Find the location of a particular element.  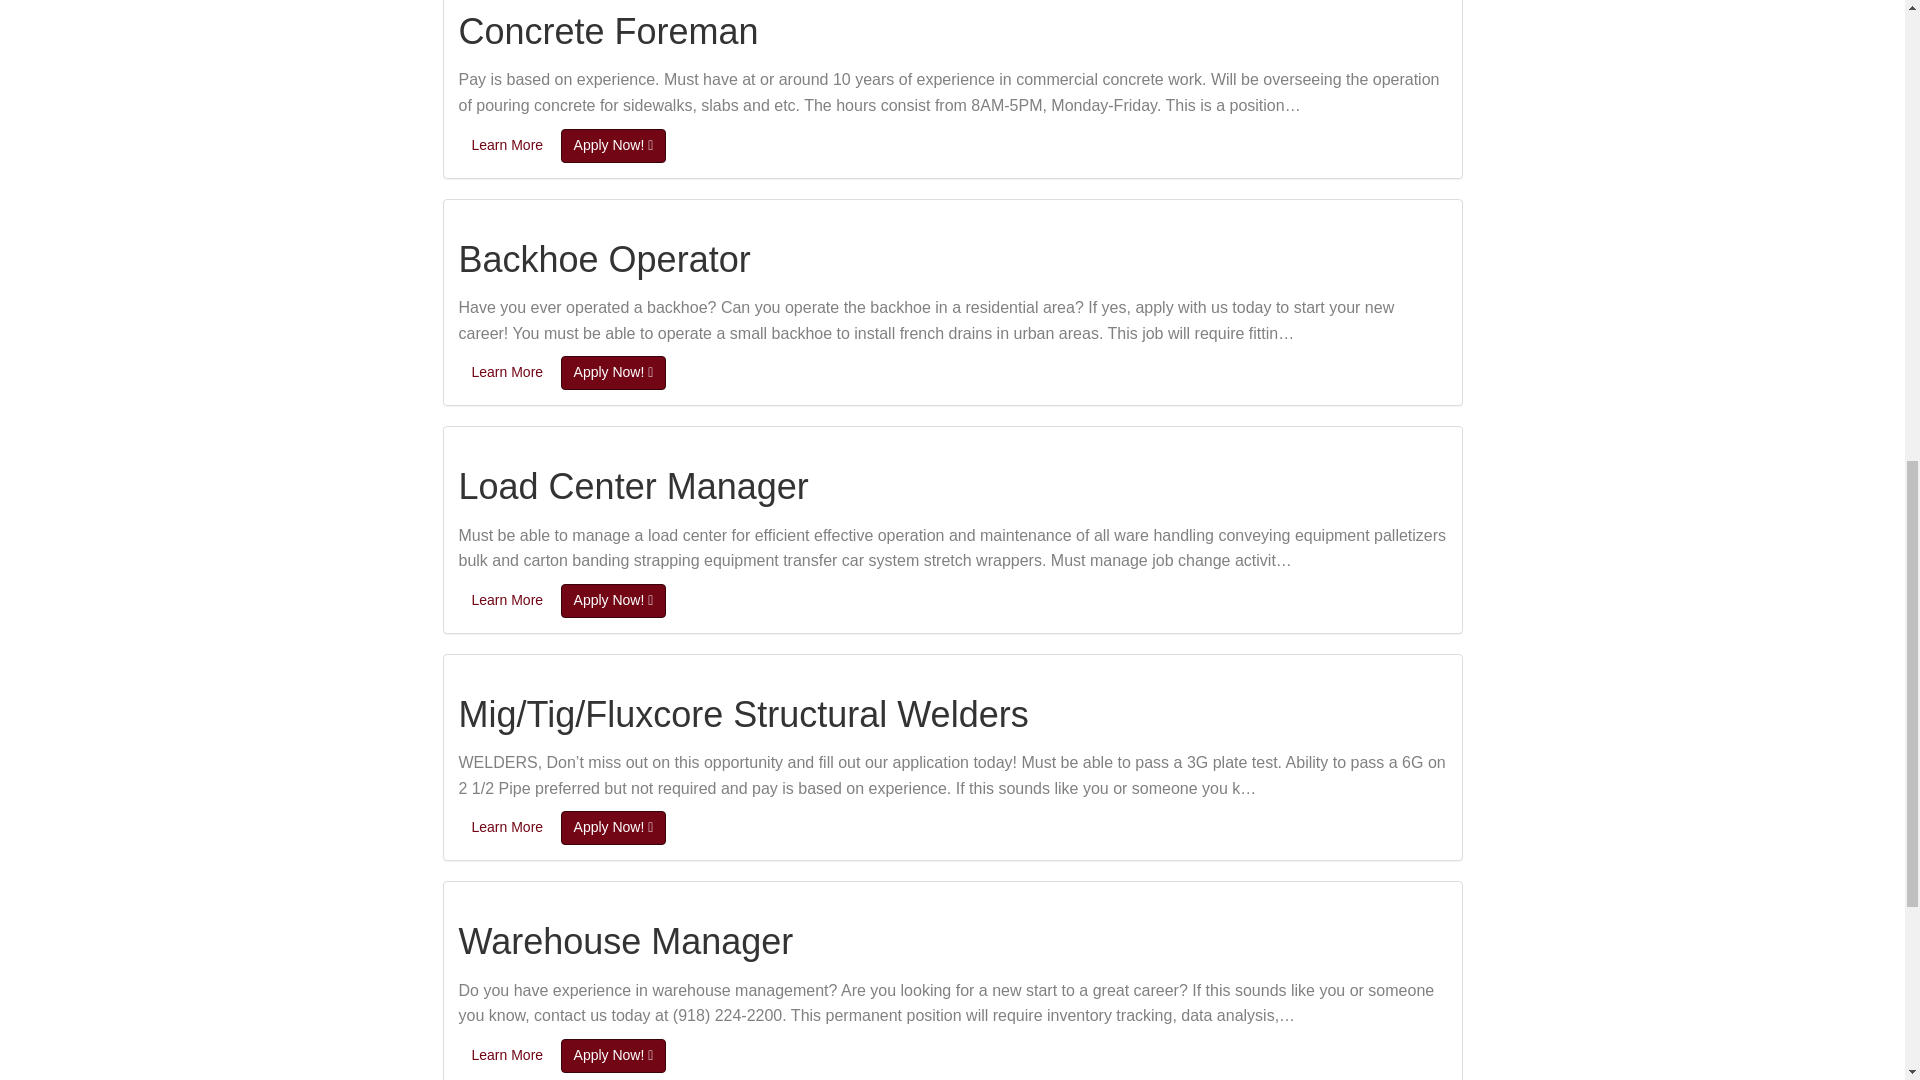

Concrete Foreman is located at coordinates (608, 30).